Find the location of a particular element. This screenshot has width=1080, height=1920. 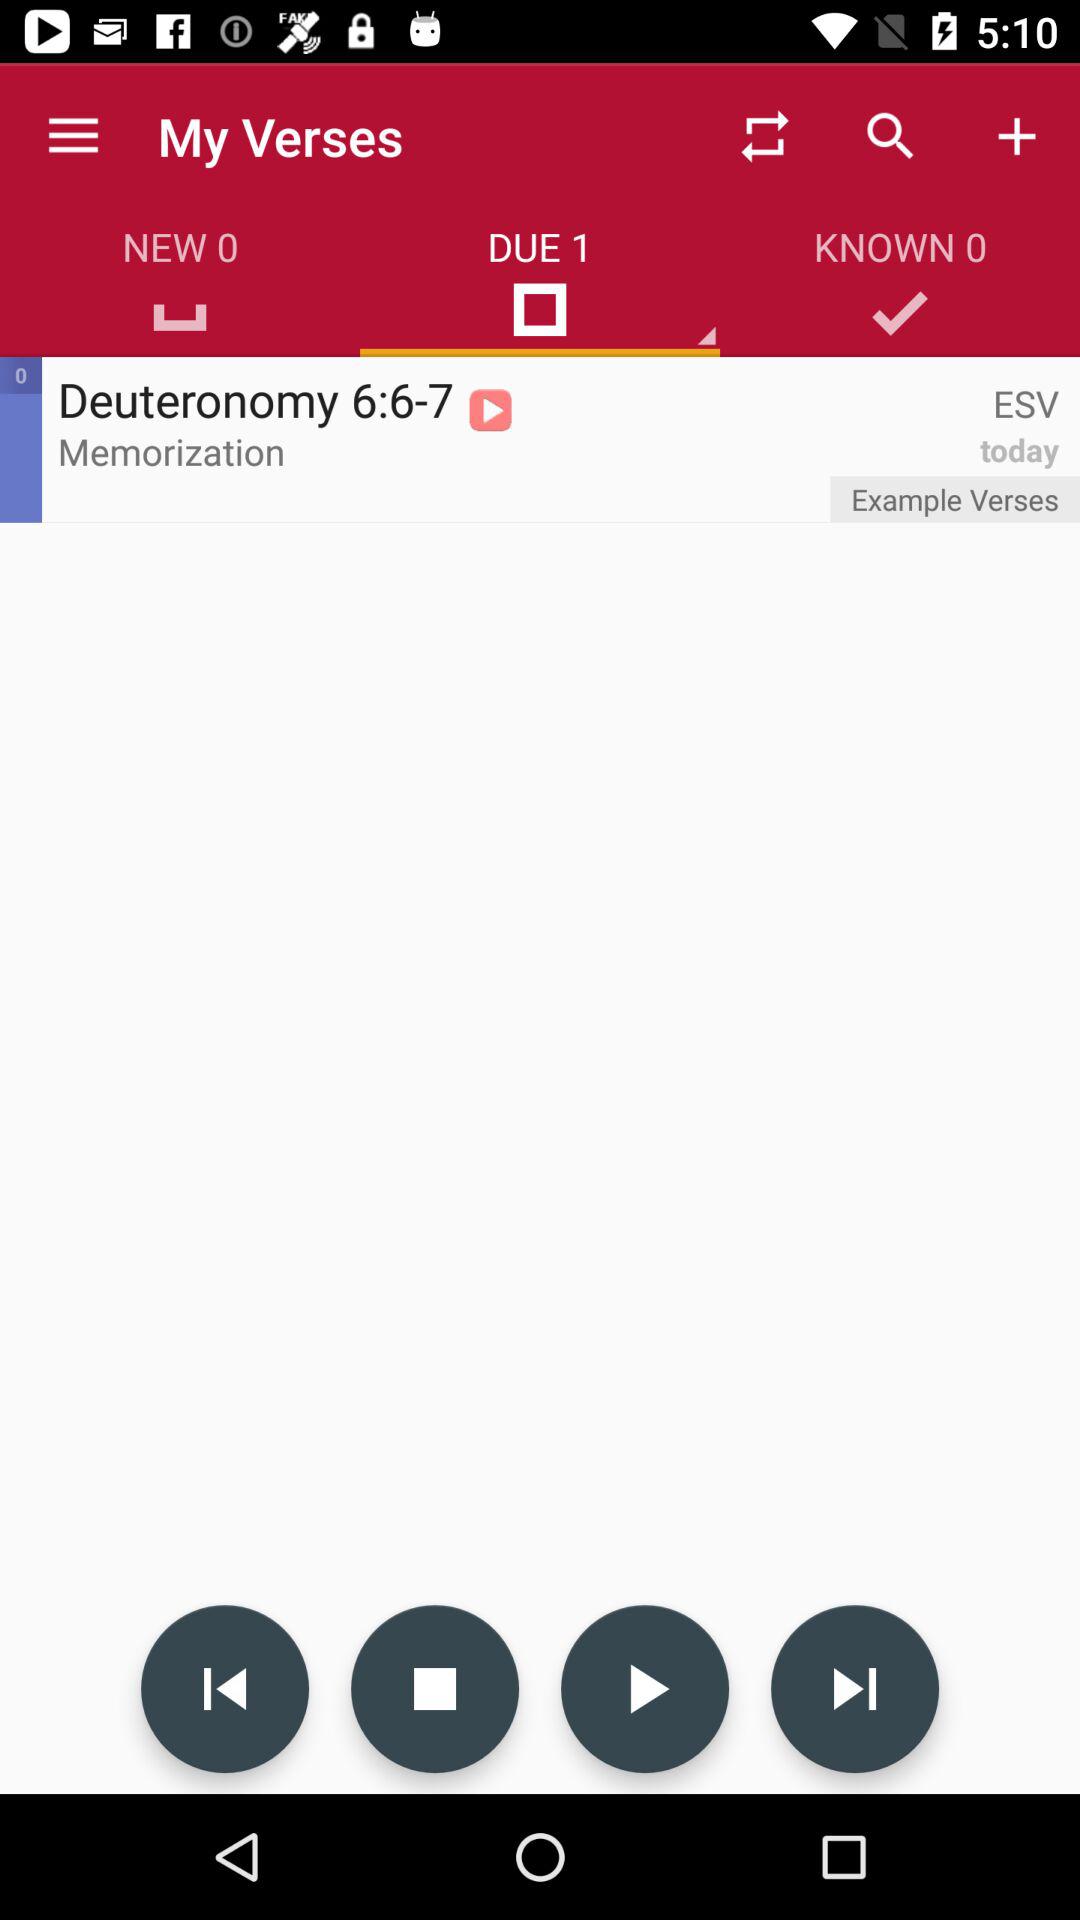

fast forward is located at coordinates (855, 1689).